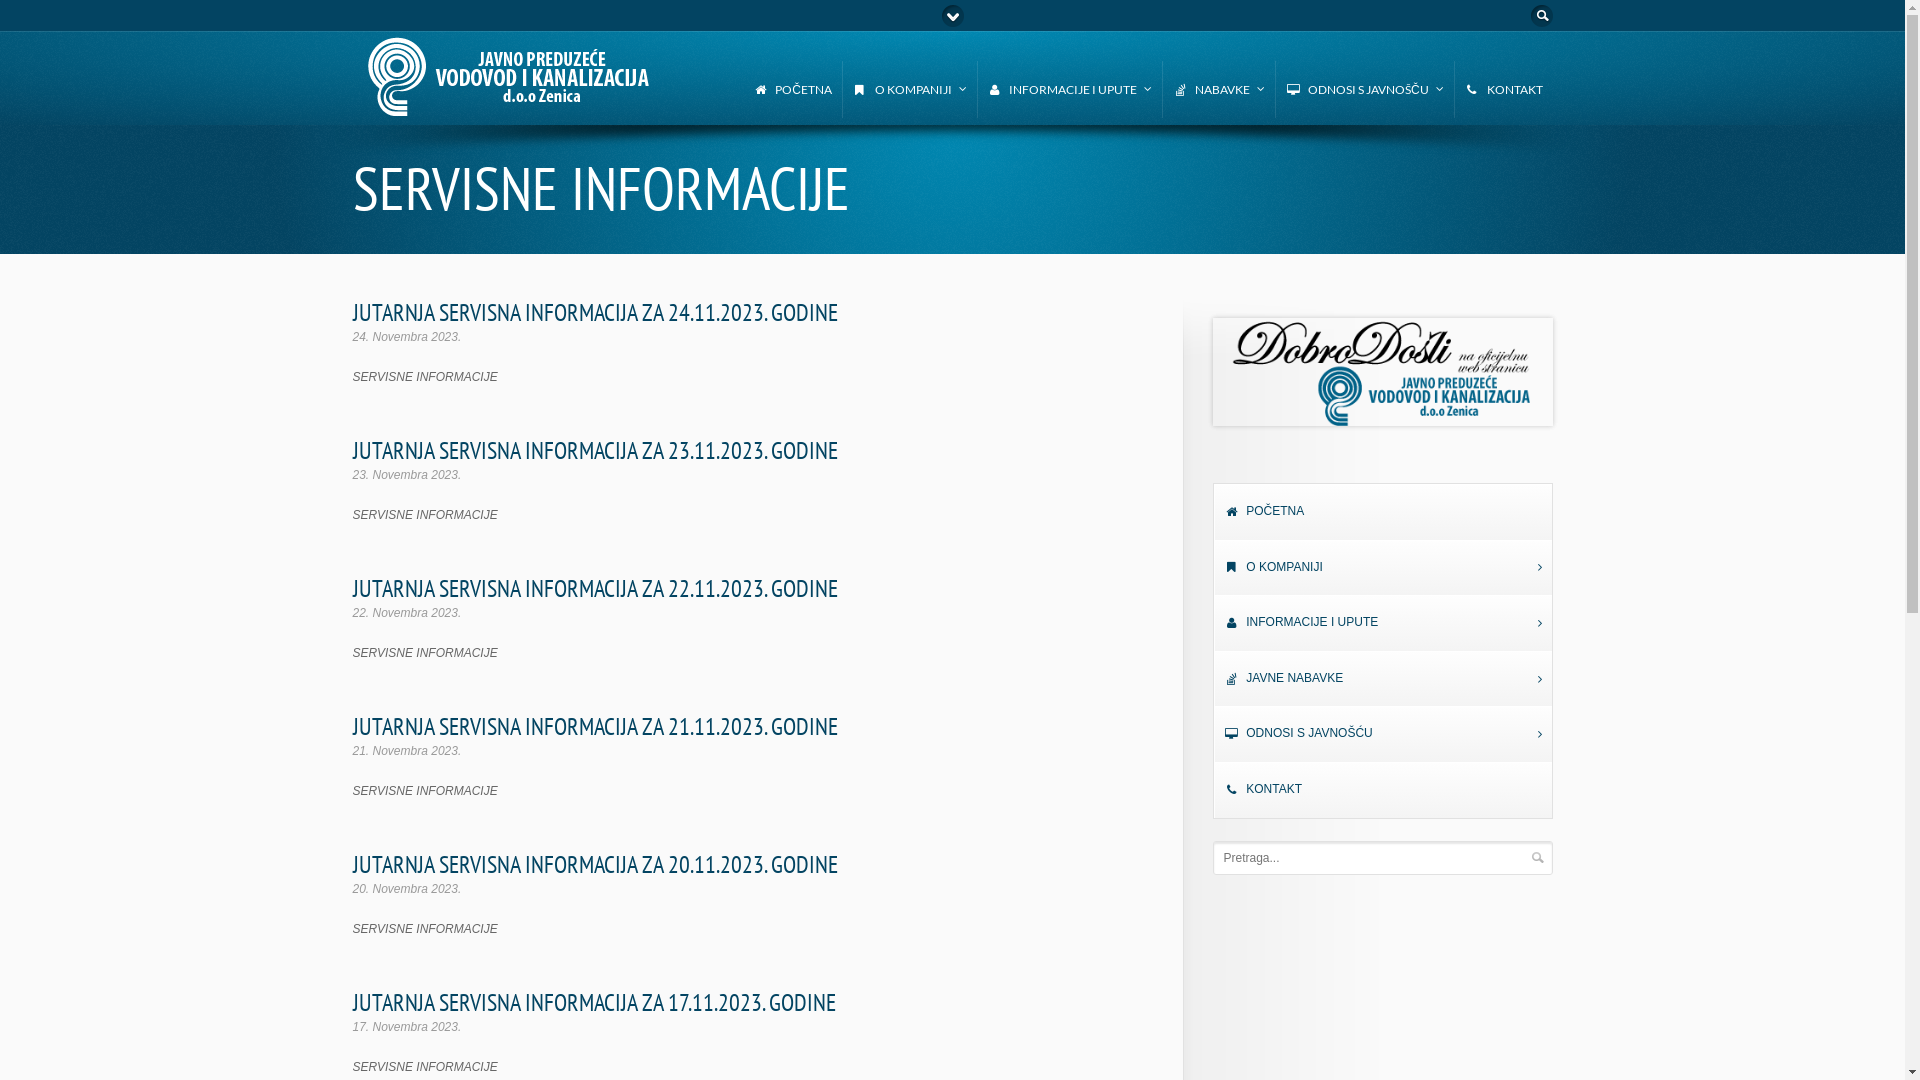  What do you see at coordinates (1383, 790) in the screenshot?
I see `KONTAKT` at bounding box center [1383, 790].